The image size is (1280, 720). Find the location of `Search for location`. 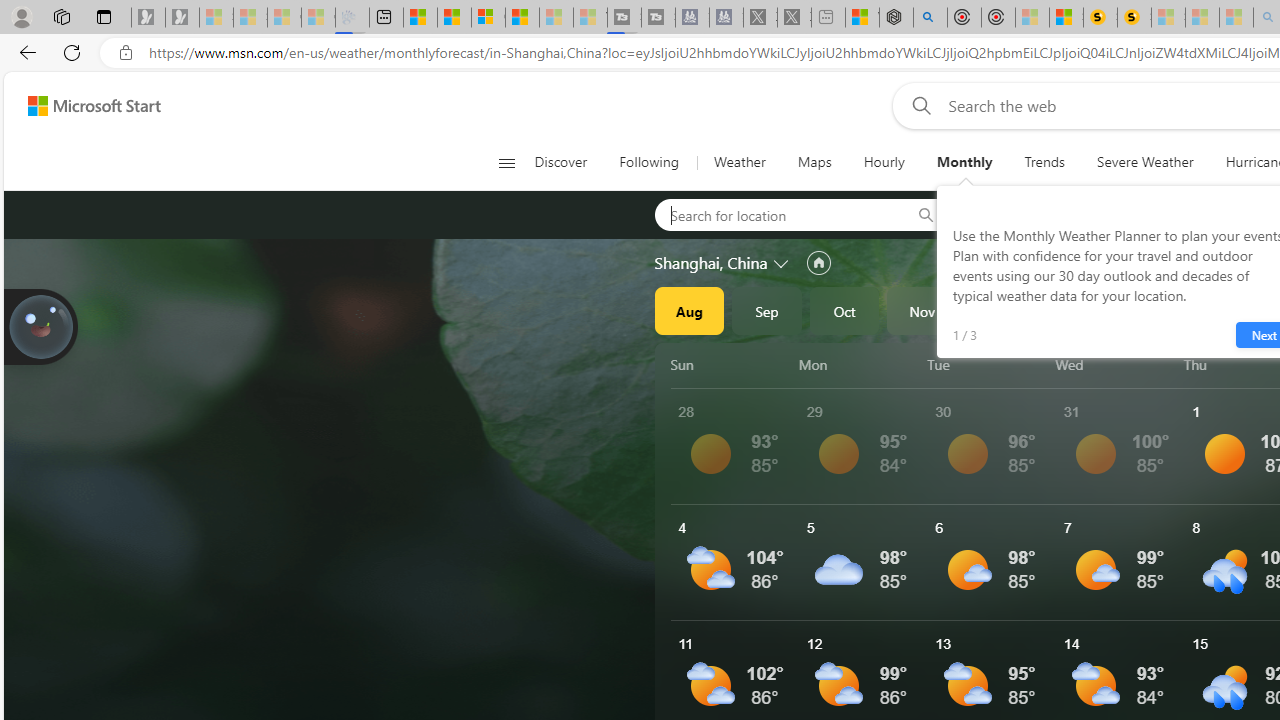

Search for location is located at coordinates (776, 214).